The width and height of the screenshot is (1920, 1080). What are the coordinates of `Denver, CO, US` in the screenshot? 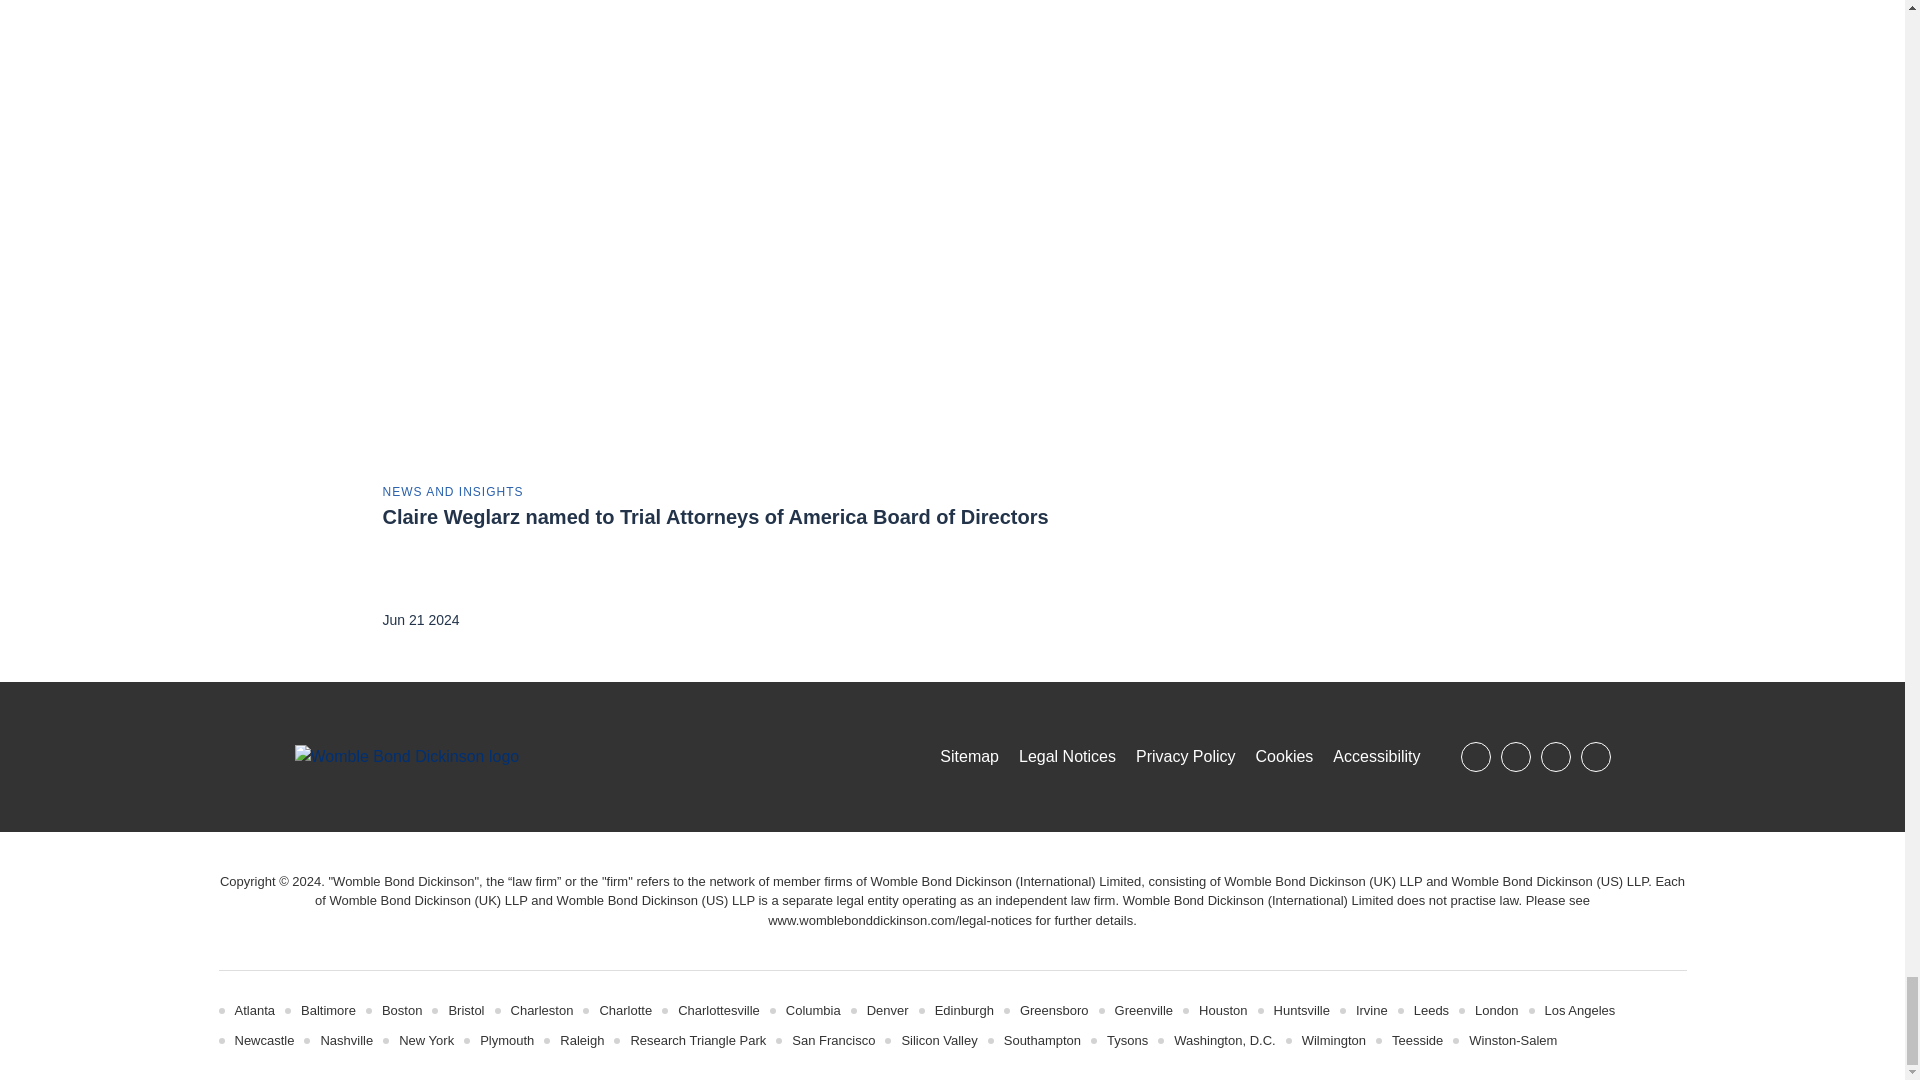 It's located at (888, 1010).